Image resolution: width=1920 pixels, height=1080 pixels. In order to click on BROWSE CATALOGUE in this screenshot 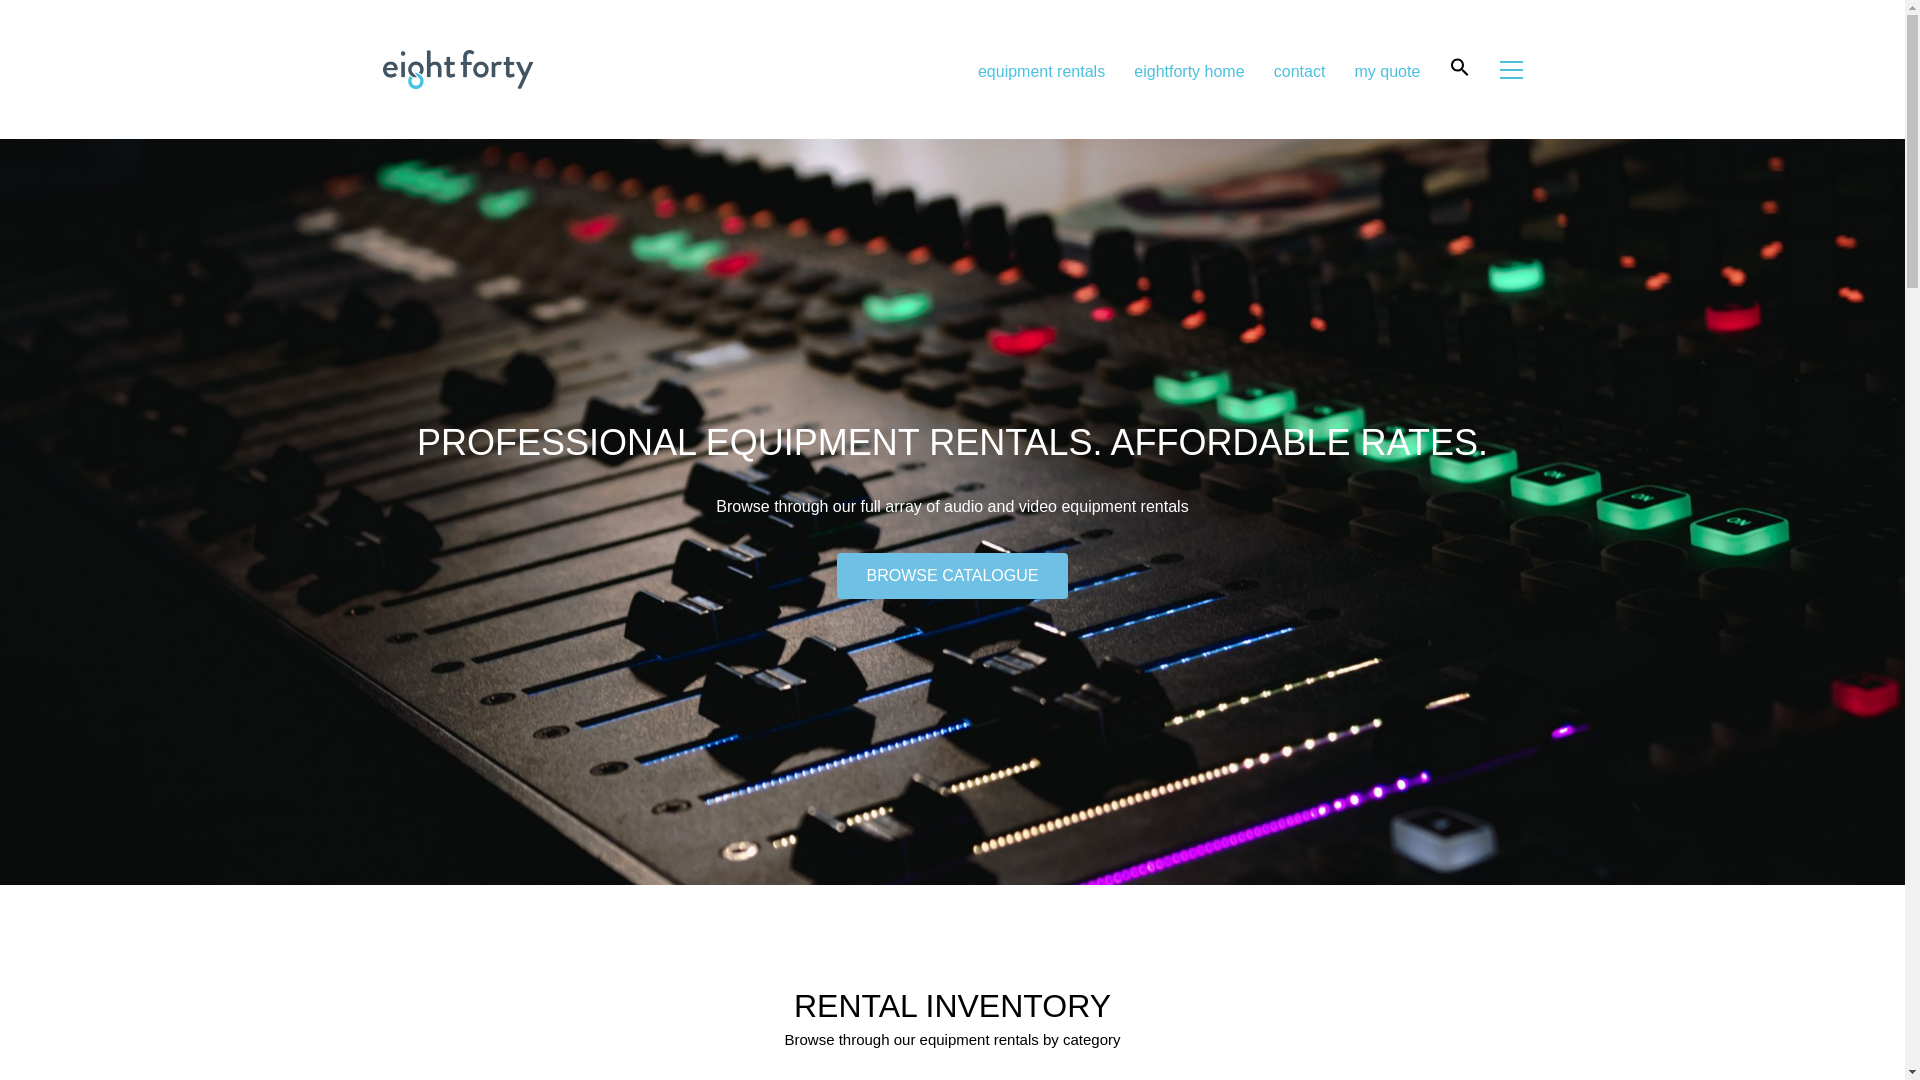, I will do `click(953, 576)`.